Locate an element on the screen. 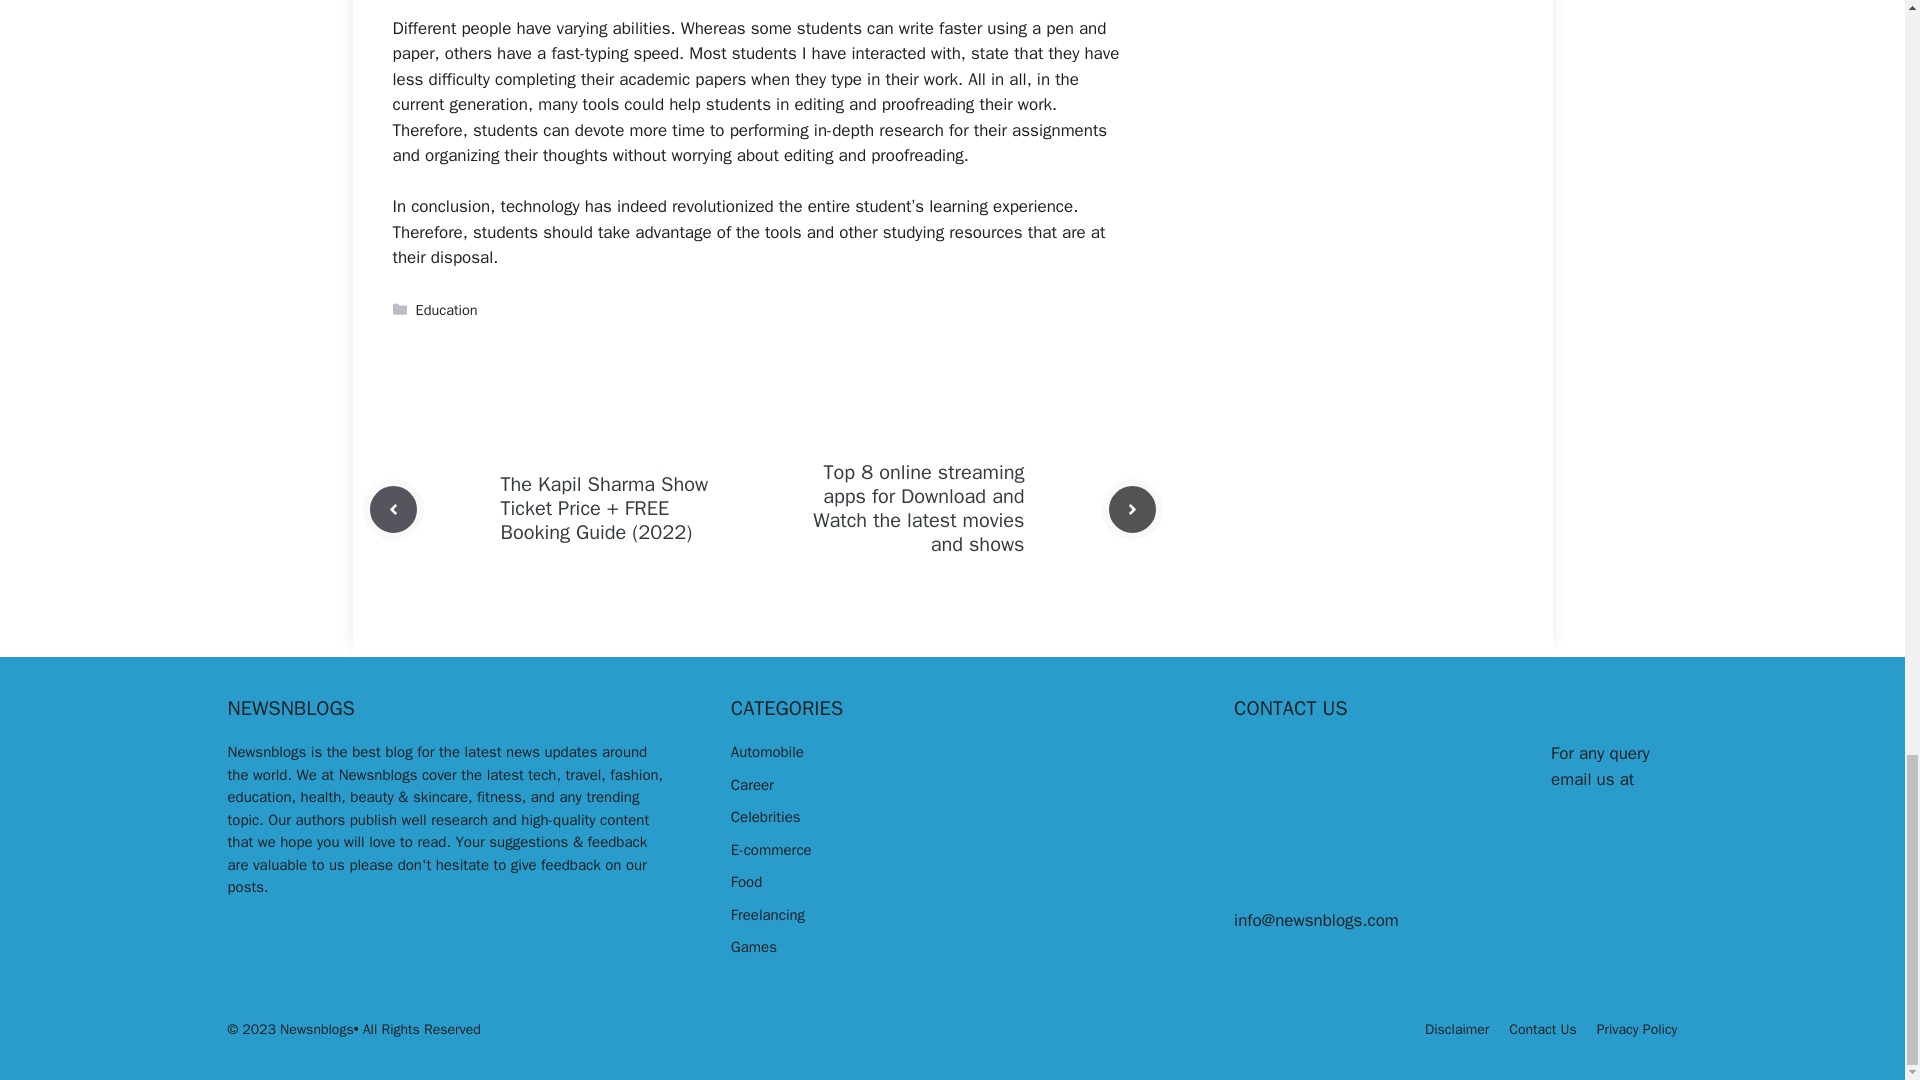 The height and width of the screenshot is (1080, 1920). Education is located at coordinates (447, 310).